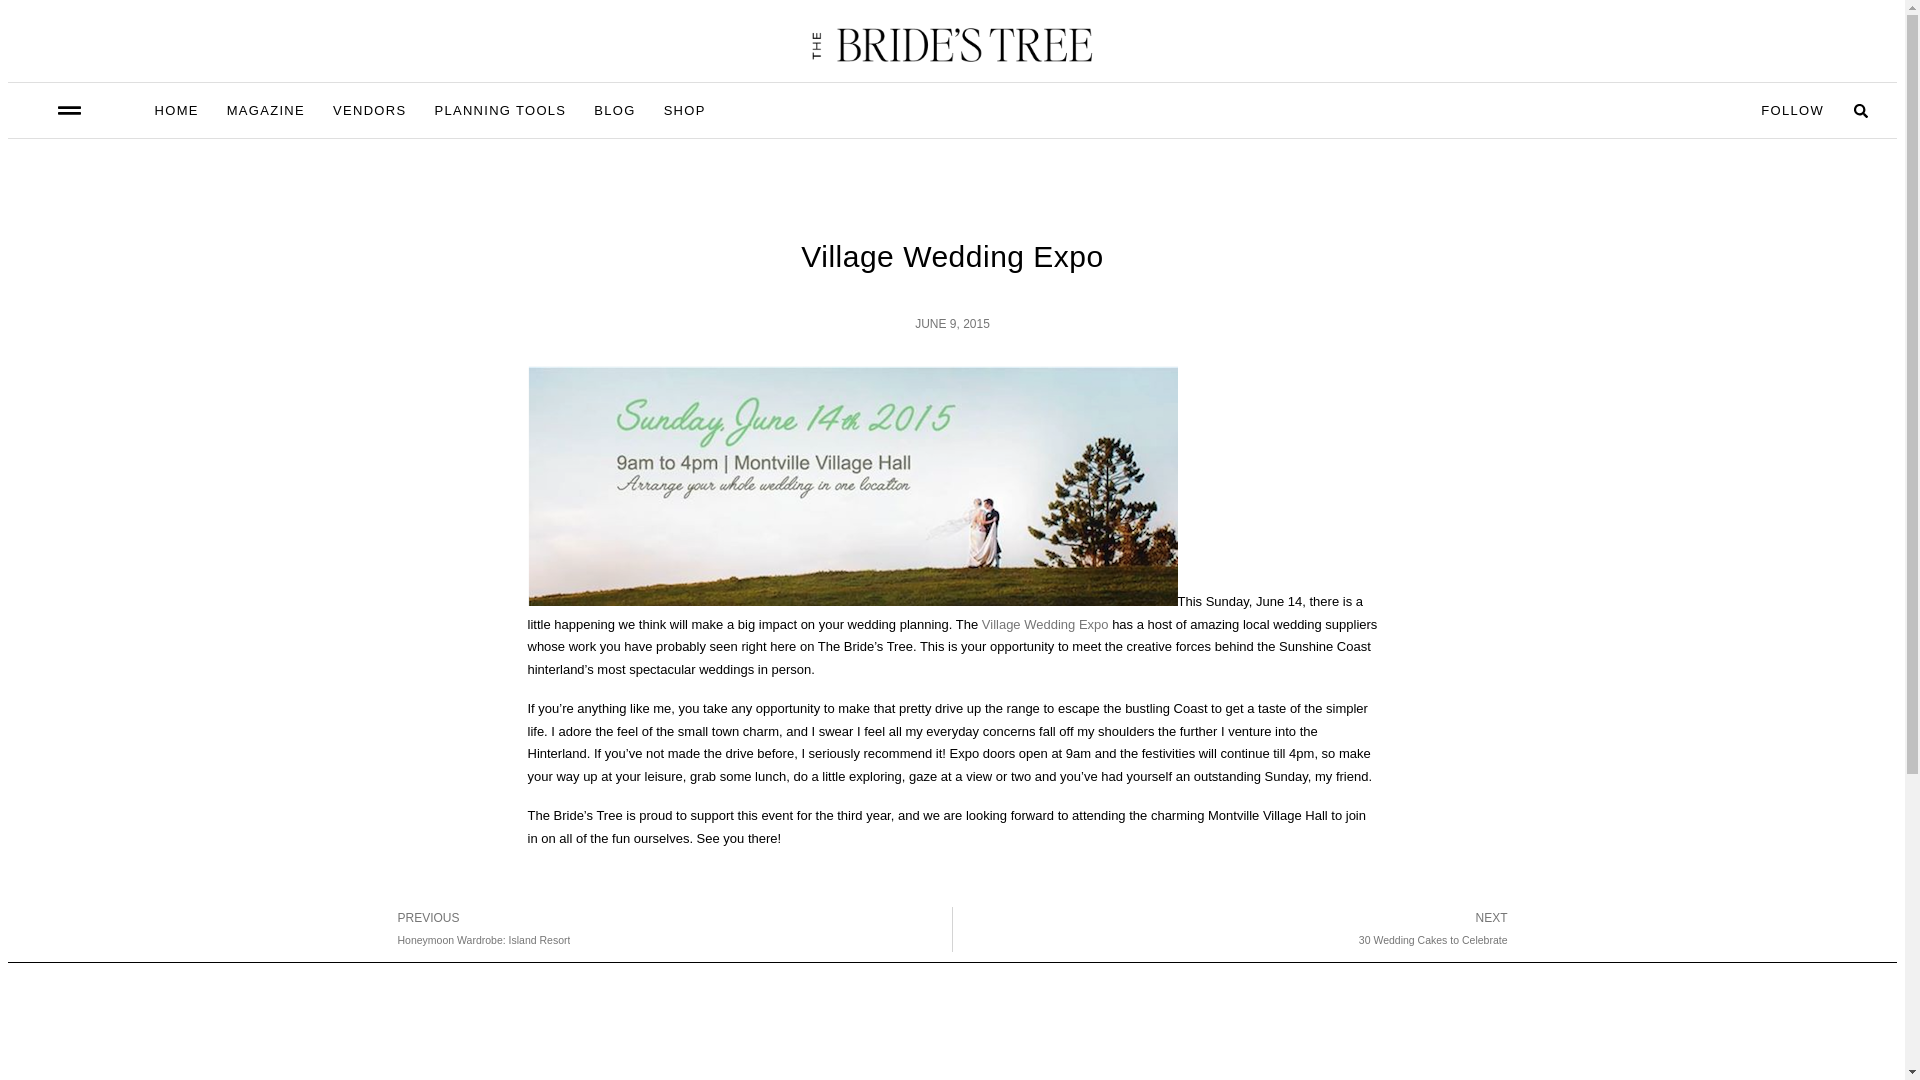 This screenshot has height=1080, width=1920. What do you see at coordinates (266, 110) in the screenshot?
I see `JUNE 9, 2015` at bounding box center [266, 110].